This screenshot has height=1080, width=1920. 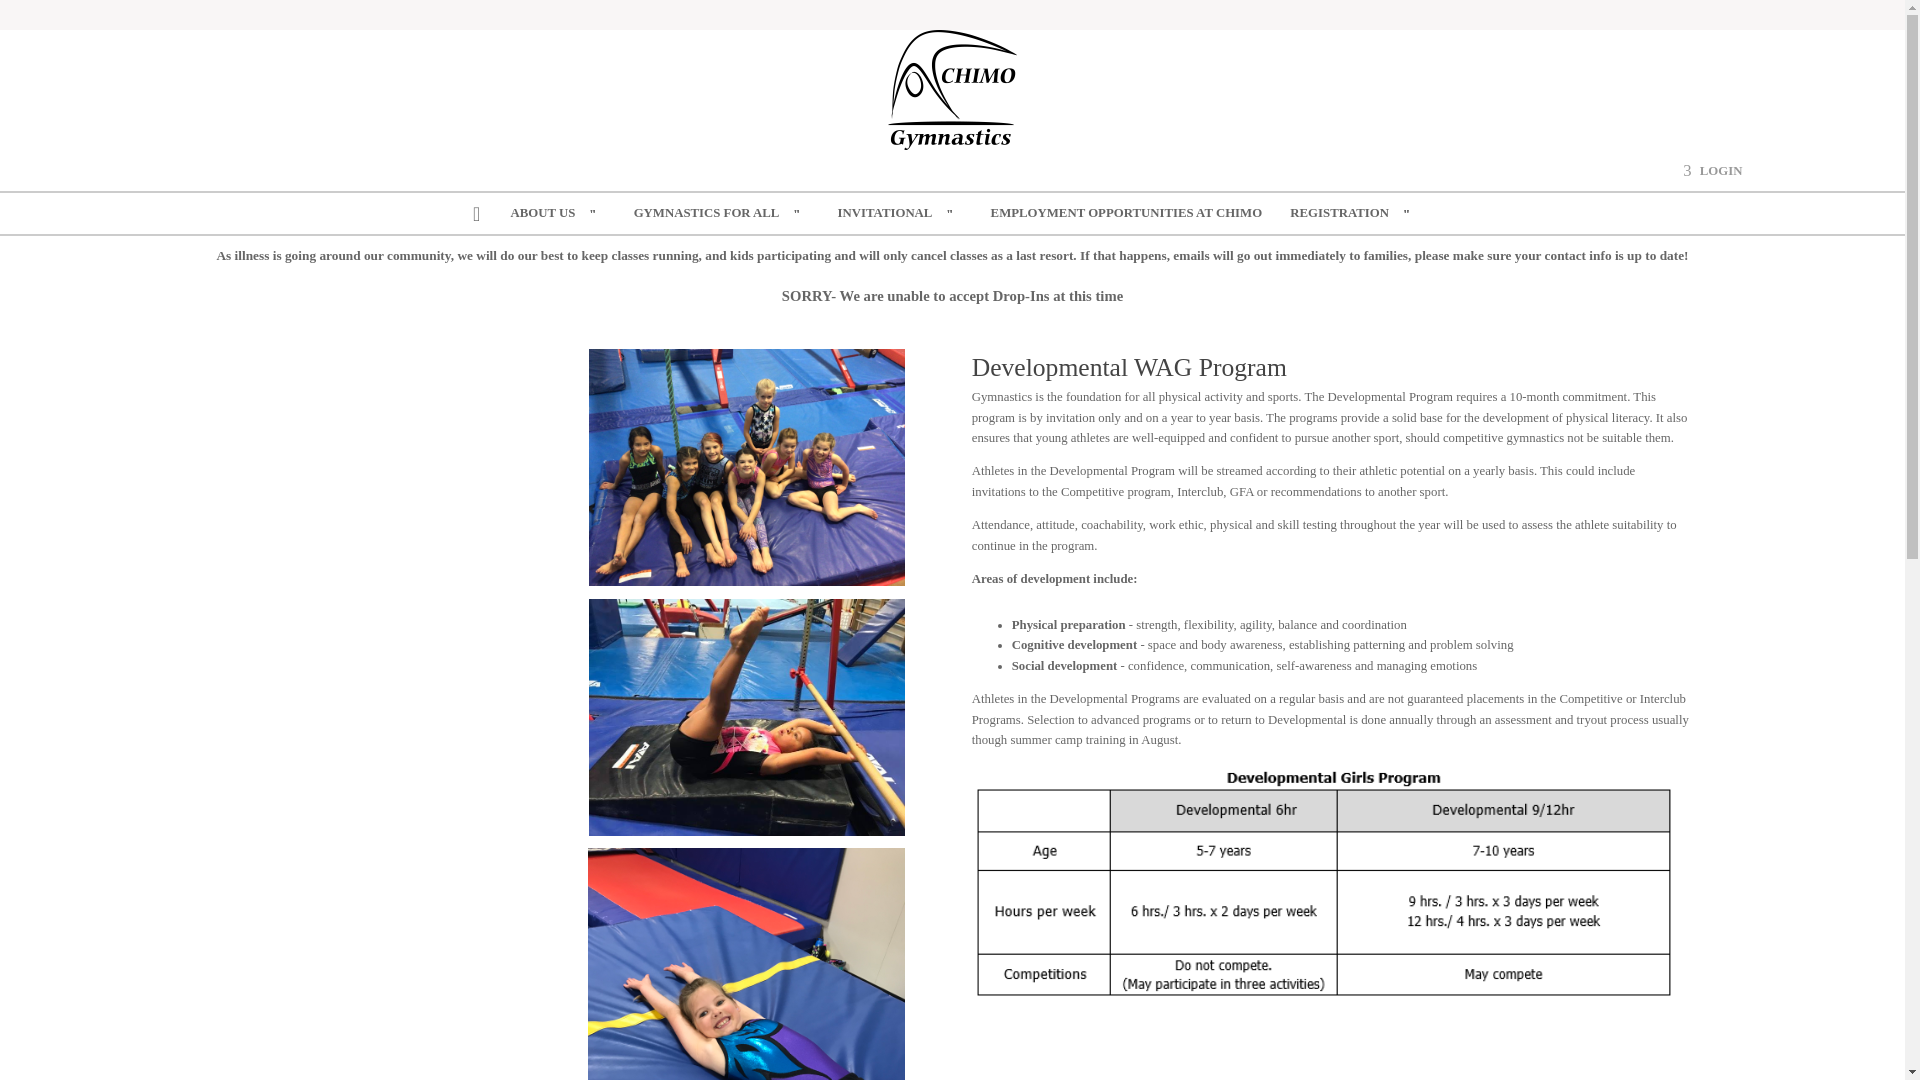 I want to click on EMPLOYMENT OPPORTUNITIES AT CHIMO, so click(x=1126, y=213).